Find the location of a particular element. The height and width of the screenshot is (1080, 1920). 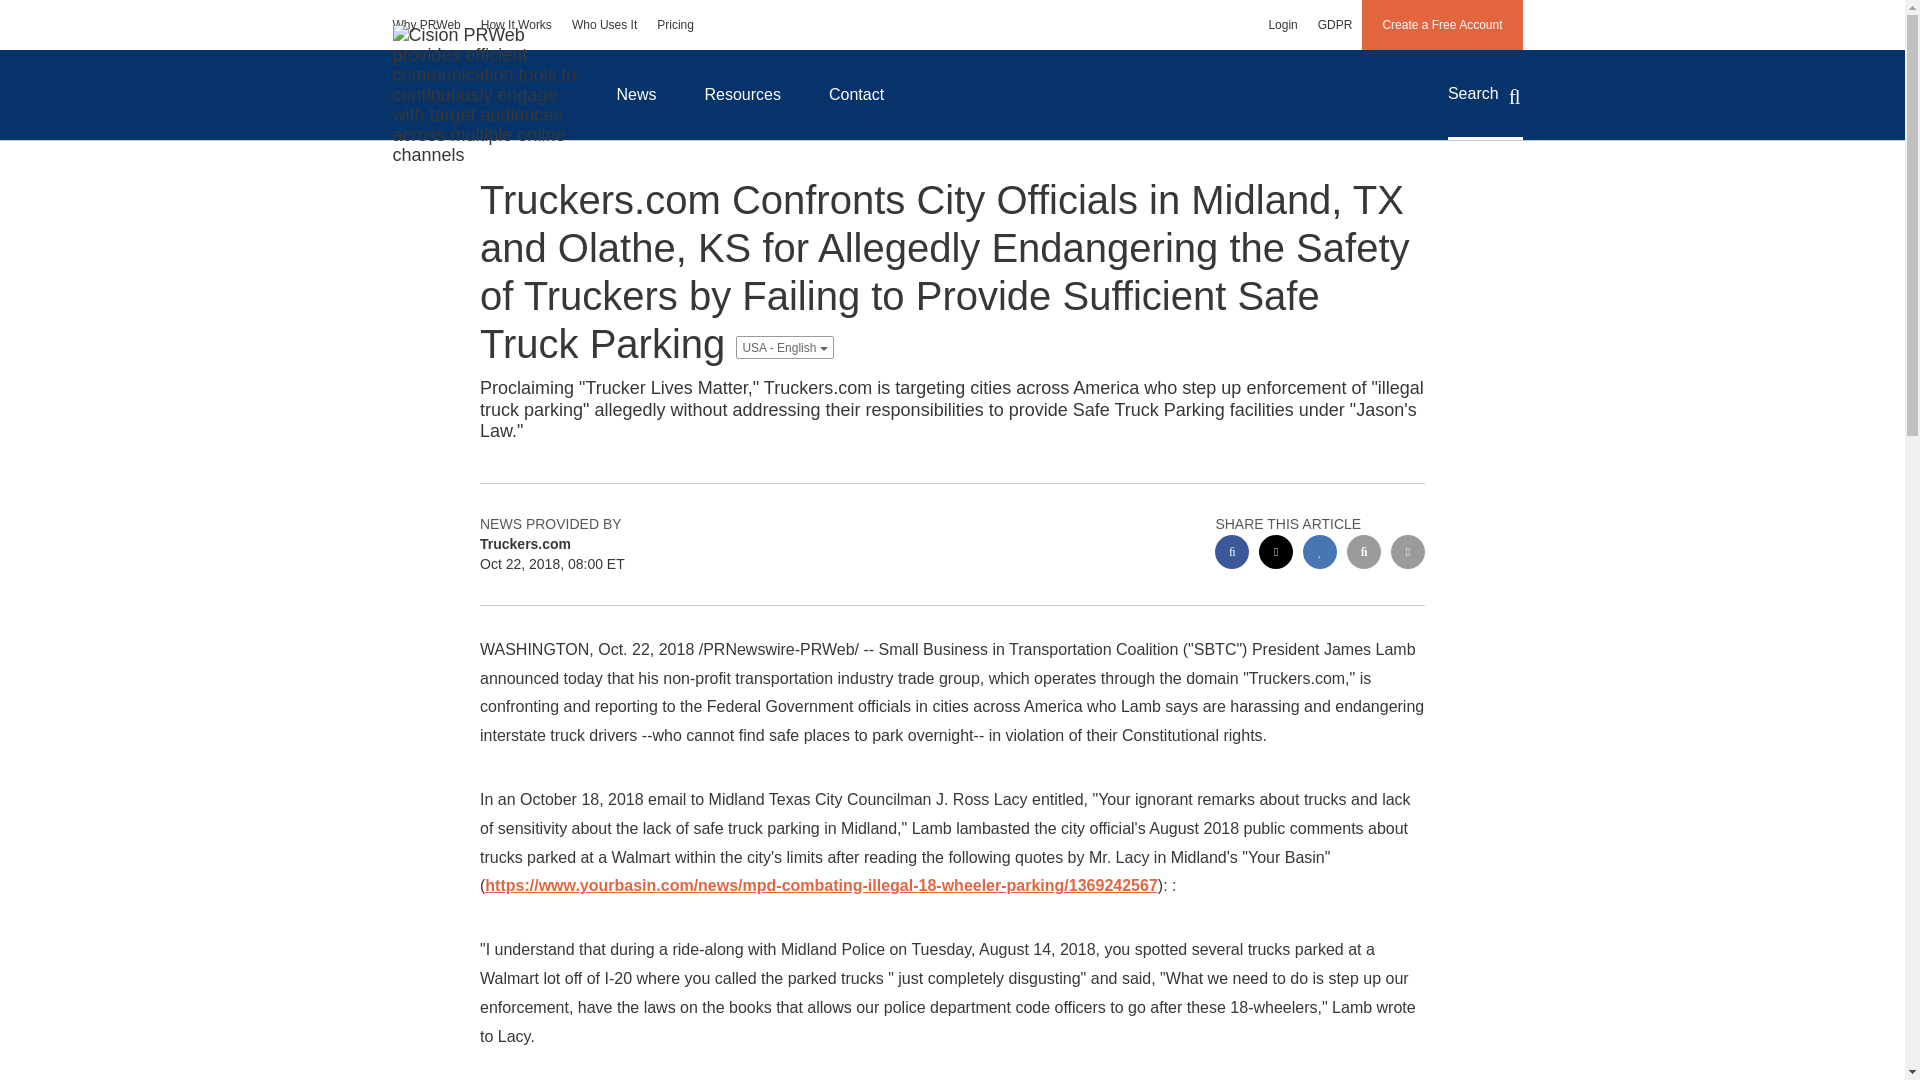

Why PRWeb is located at coordinates (426, 24).